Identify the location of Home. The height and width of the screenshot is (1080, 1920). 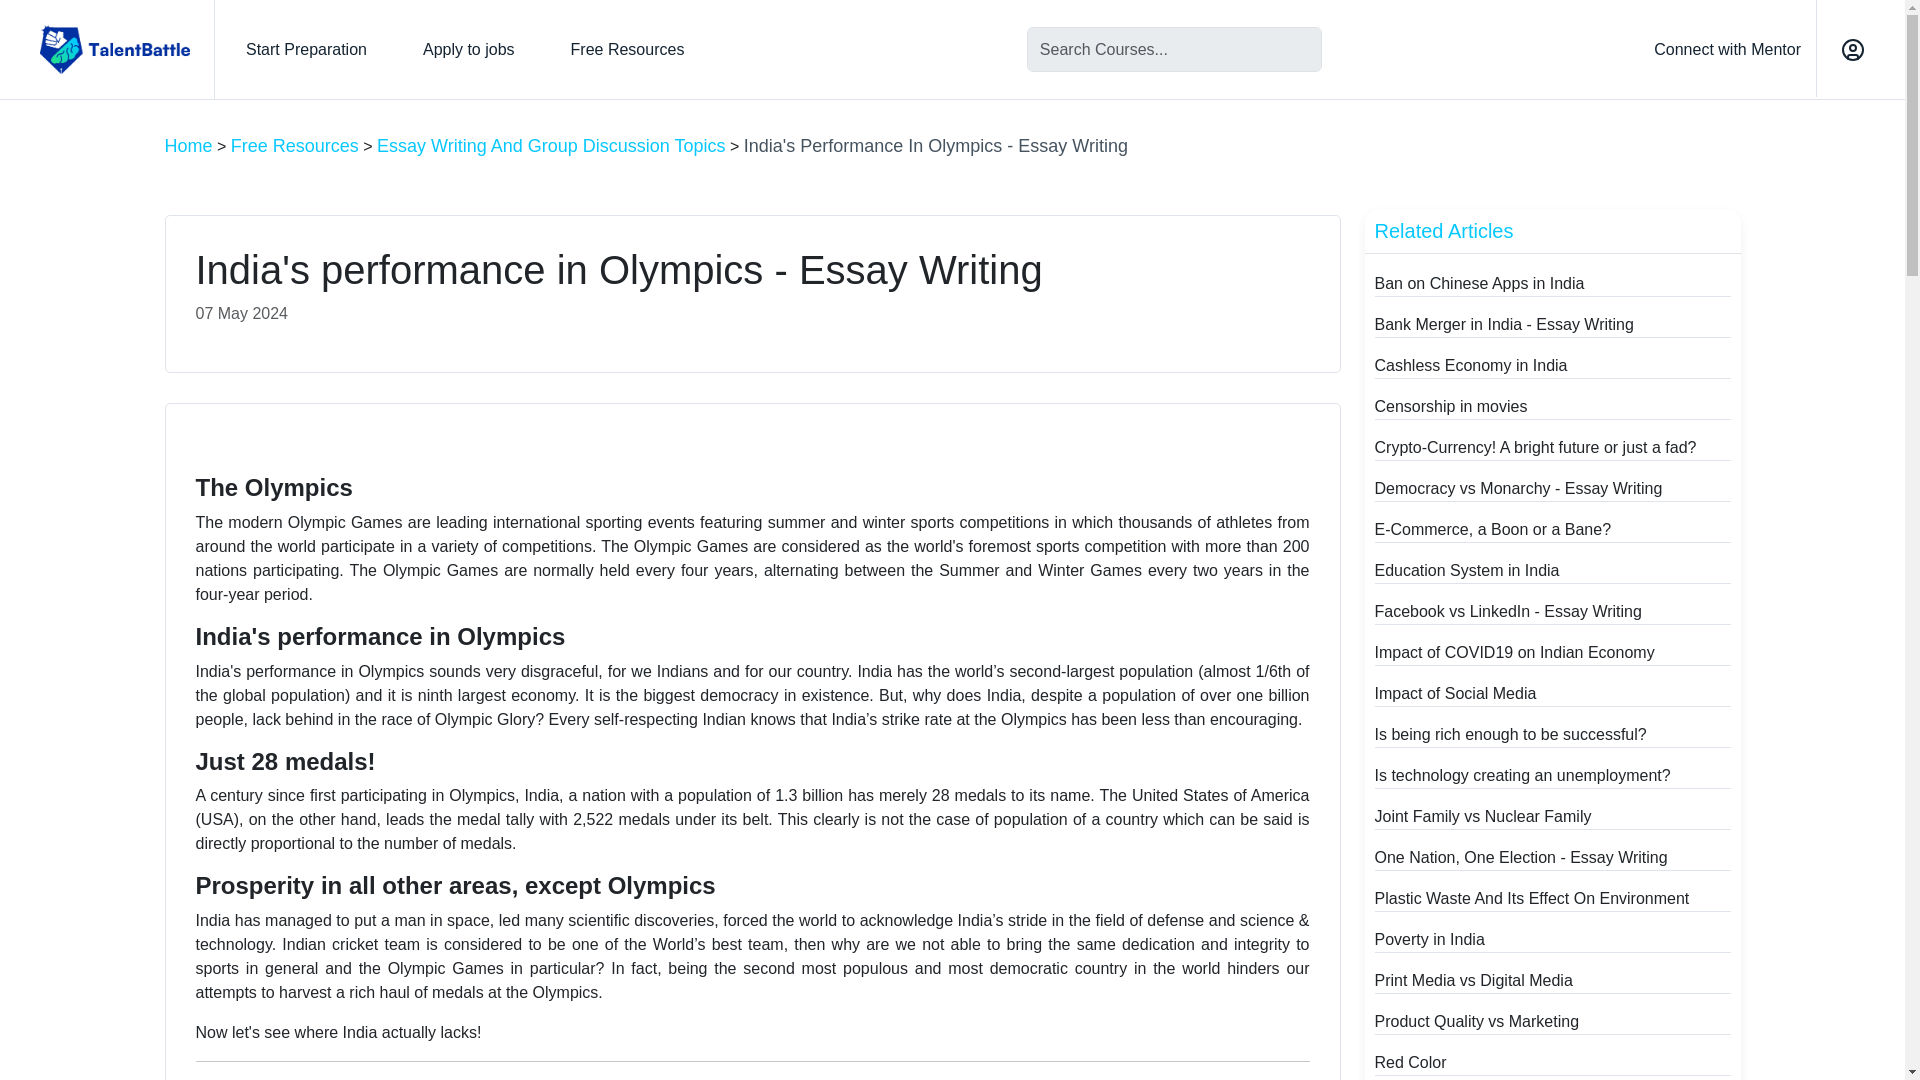
(187, 146).